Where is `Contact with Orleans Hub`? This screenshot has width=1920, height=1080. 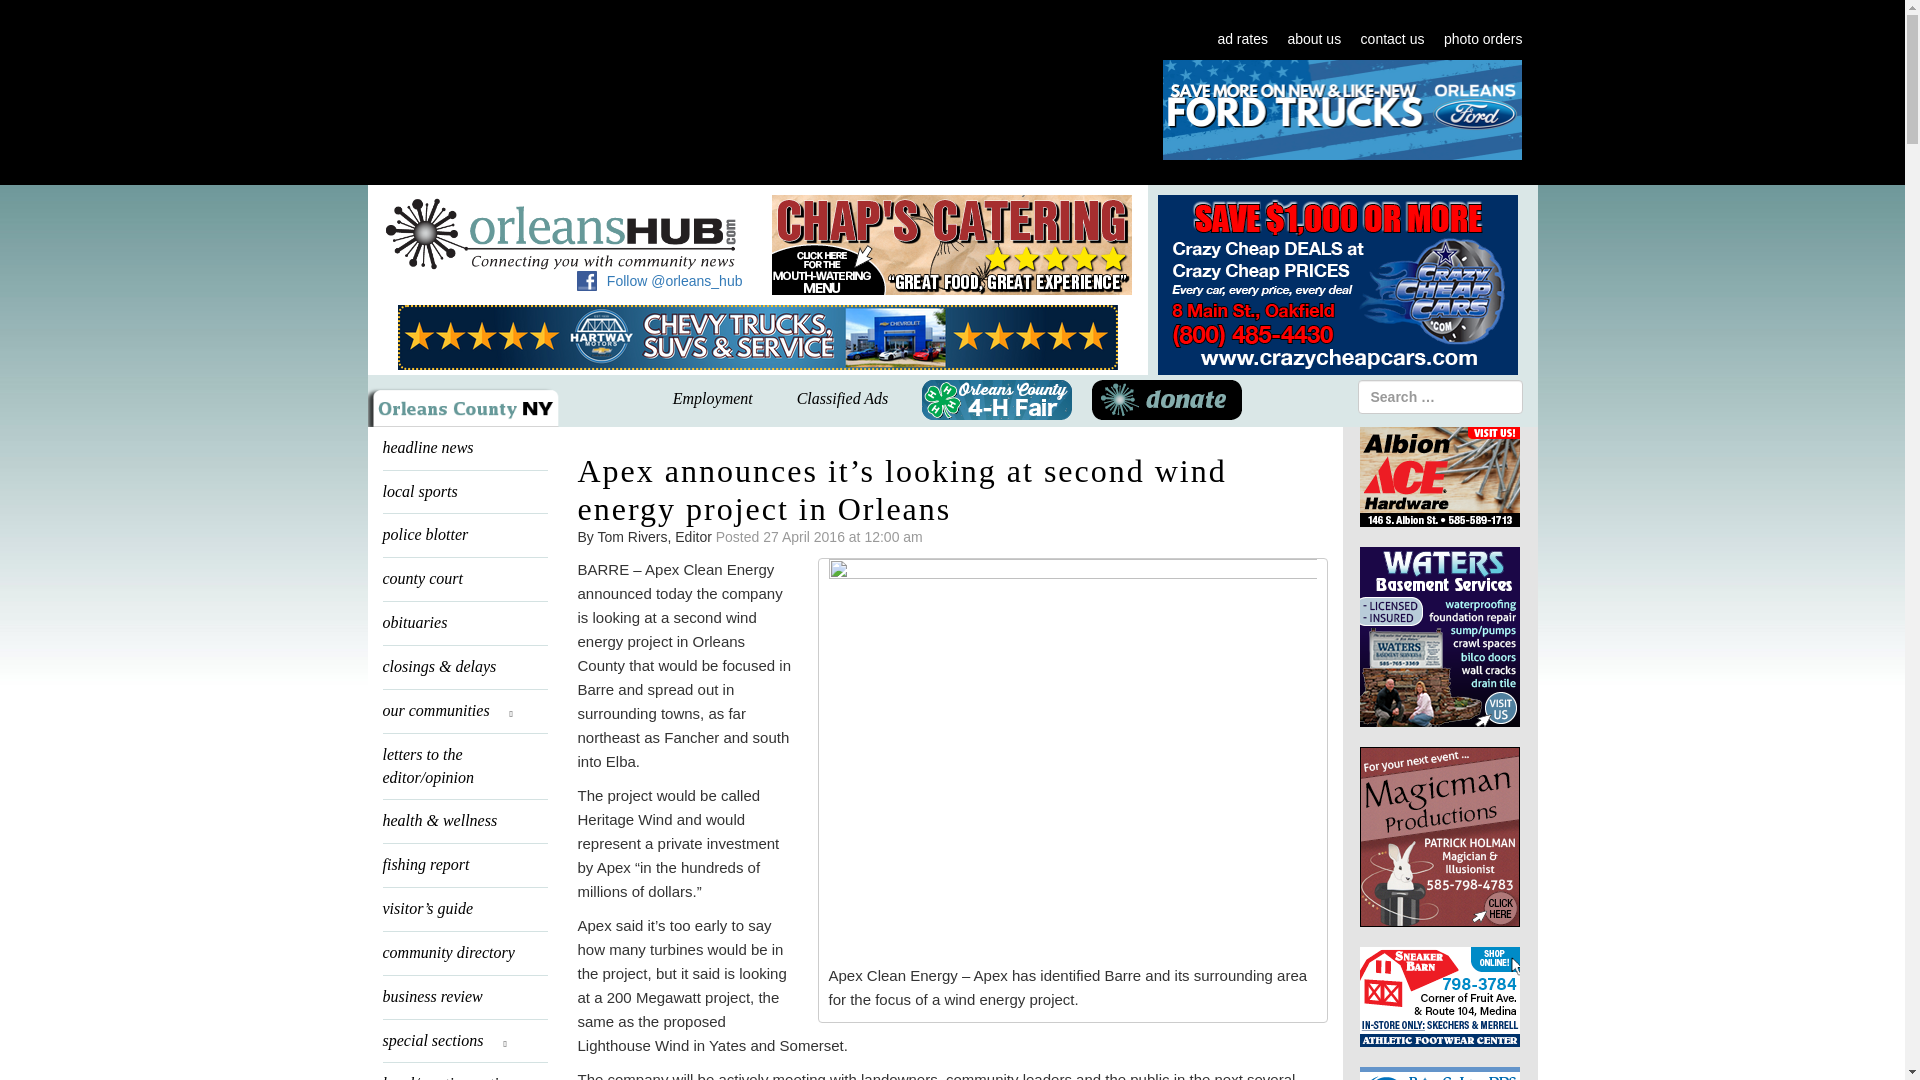 Contact with Orleans Hub is located at coordinates (1392, 39).